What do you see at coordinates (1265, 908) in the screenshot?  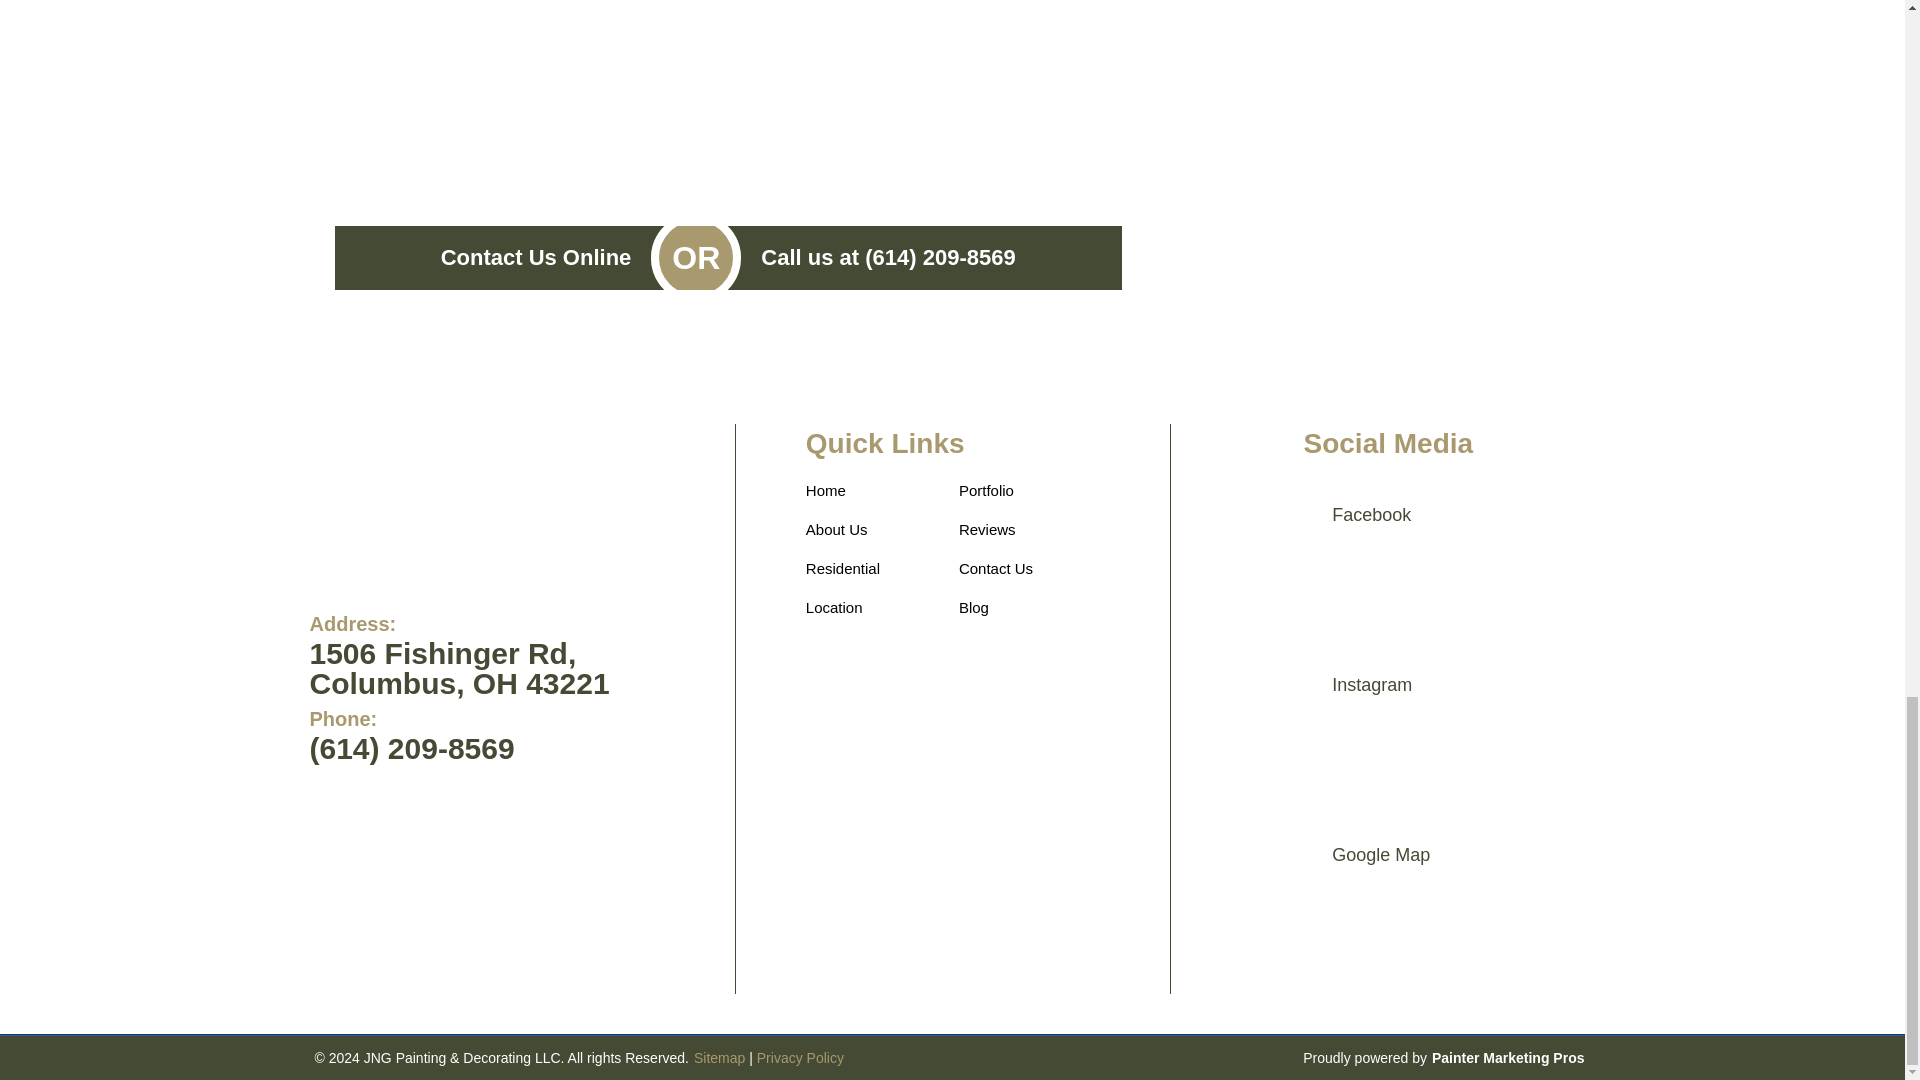 I see `google map icon` at bounding box center [1265, 908].